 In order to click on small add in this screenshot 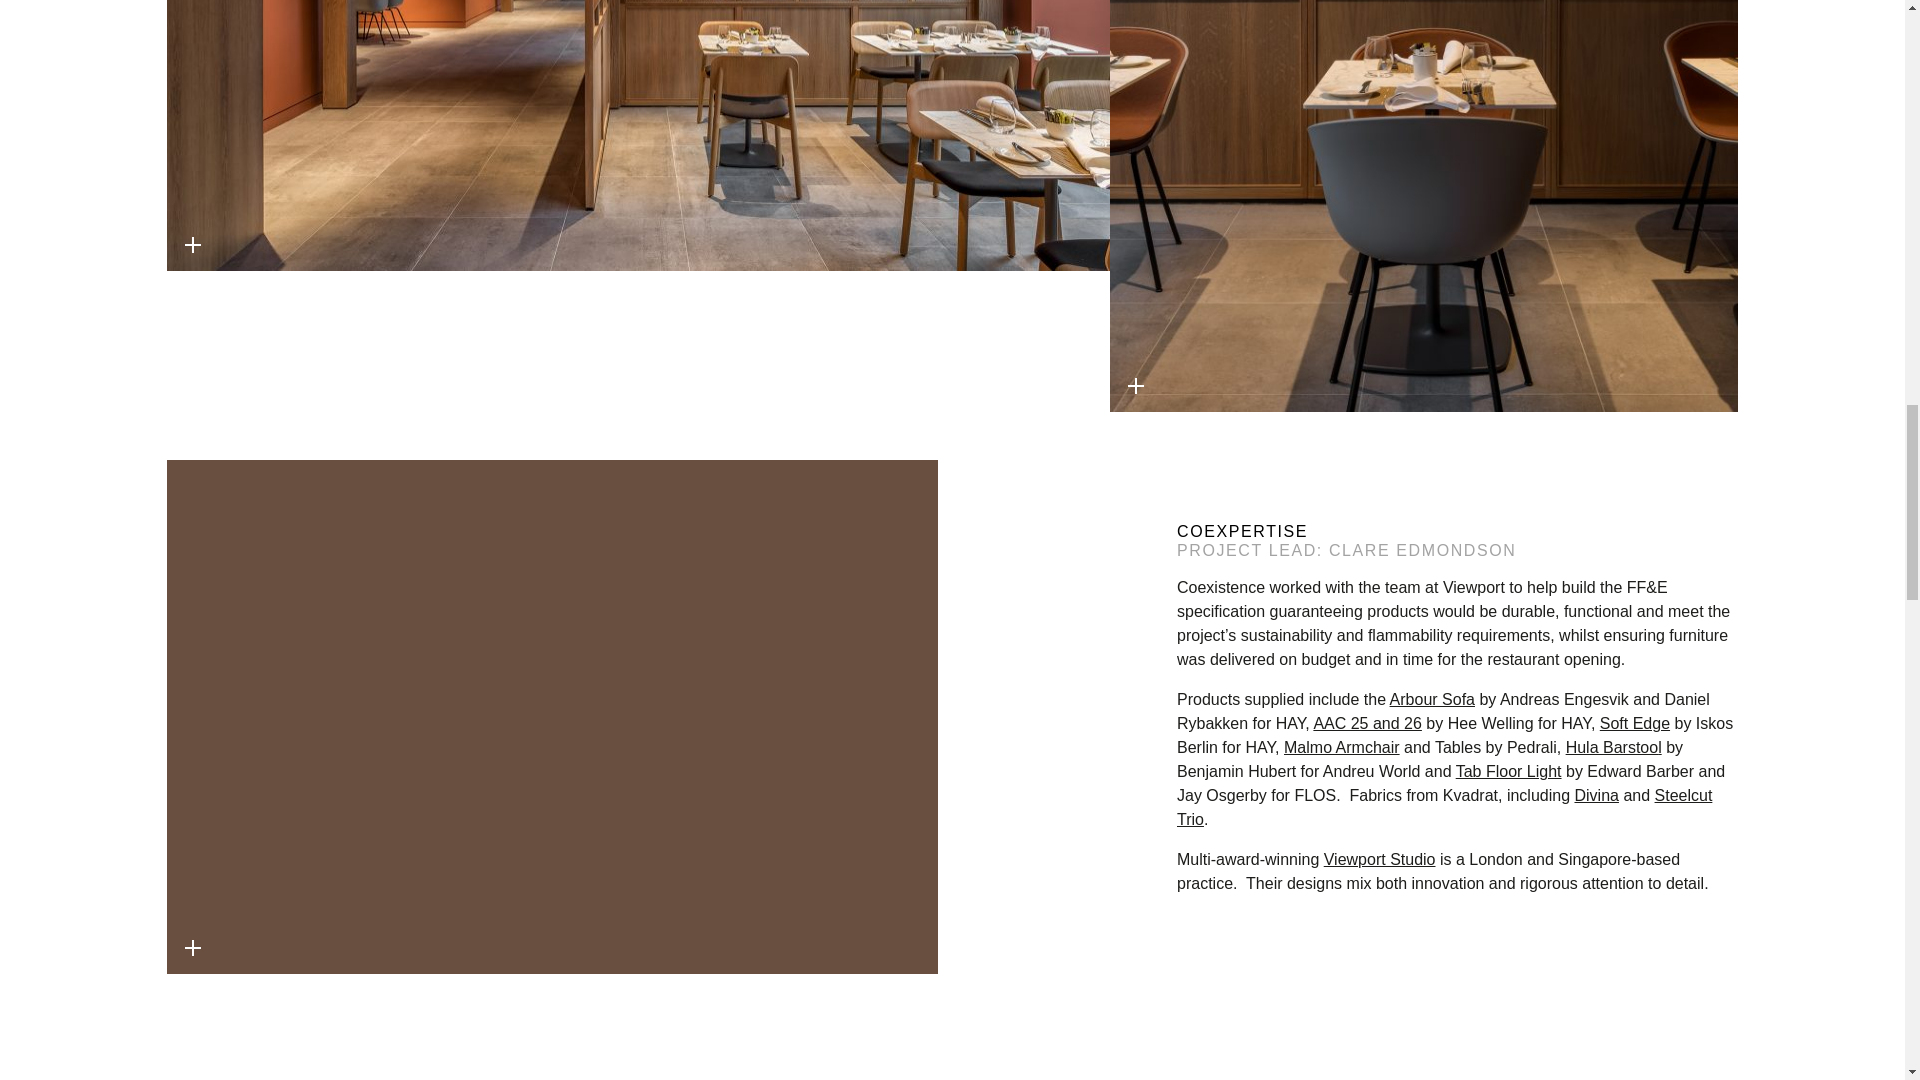, I will do `click(192, 244)`.